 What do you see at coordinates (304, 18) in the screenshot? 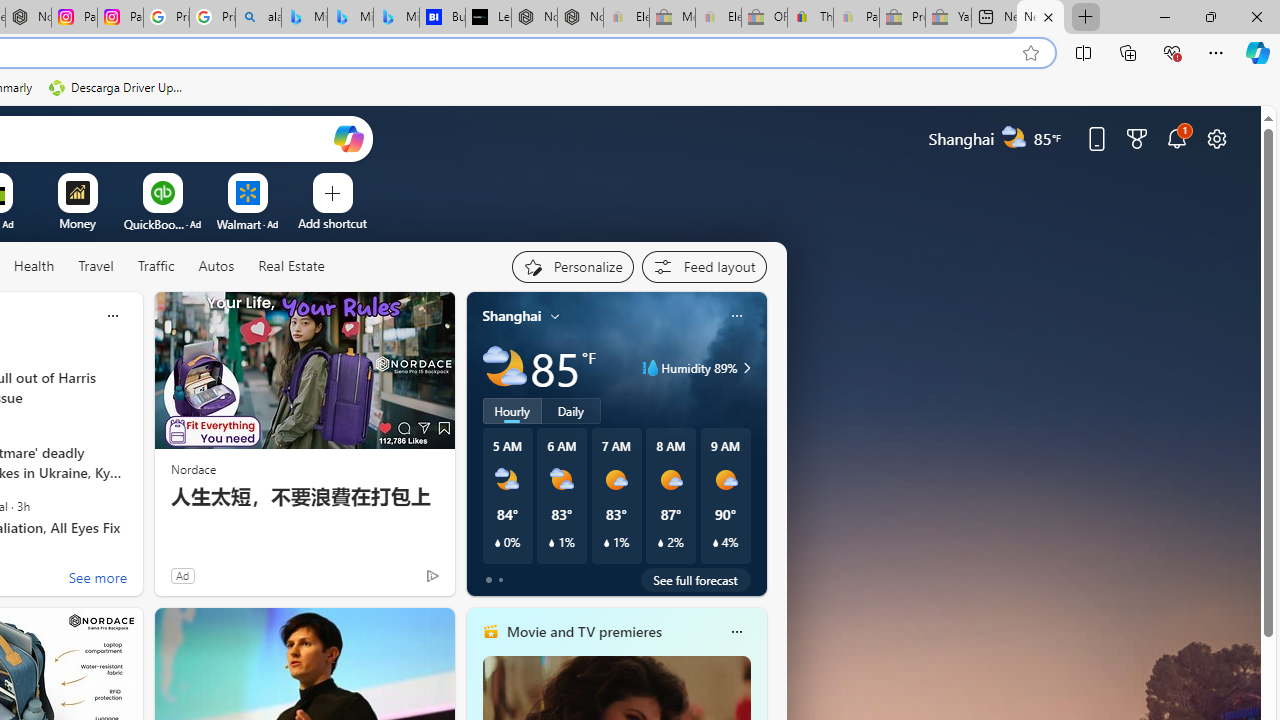
I see `Microsoft Bing Travel - Flights from Hong Kong to Bangkok` at bounding box center [304, 18].